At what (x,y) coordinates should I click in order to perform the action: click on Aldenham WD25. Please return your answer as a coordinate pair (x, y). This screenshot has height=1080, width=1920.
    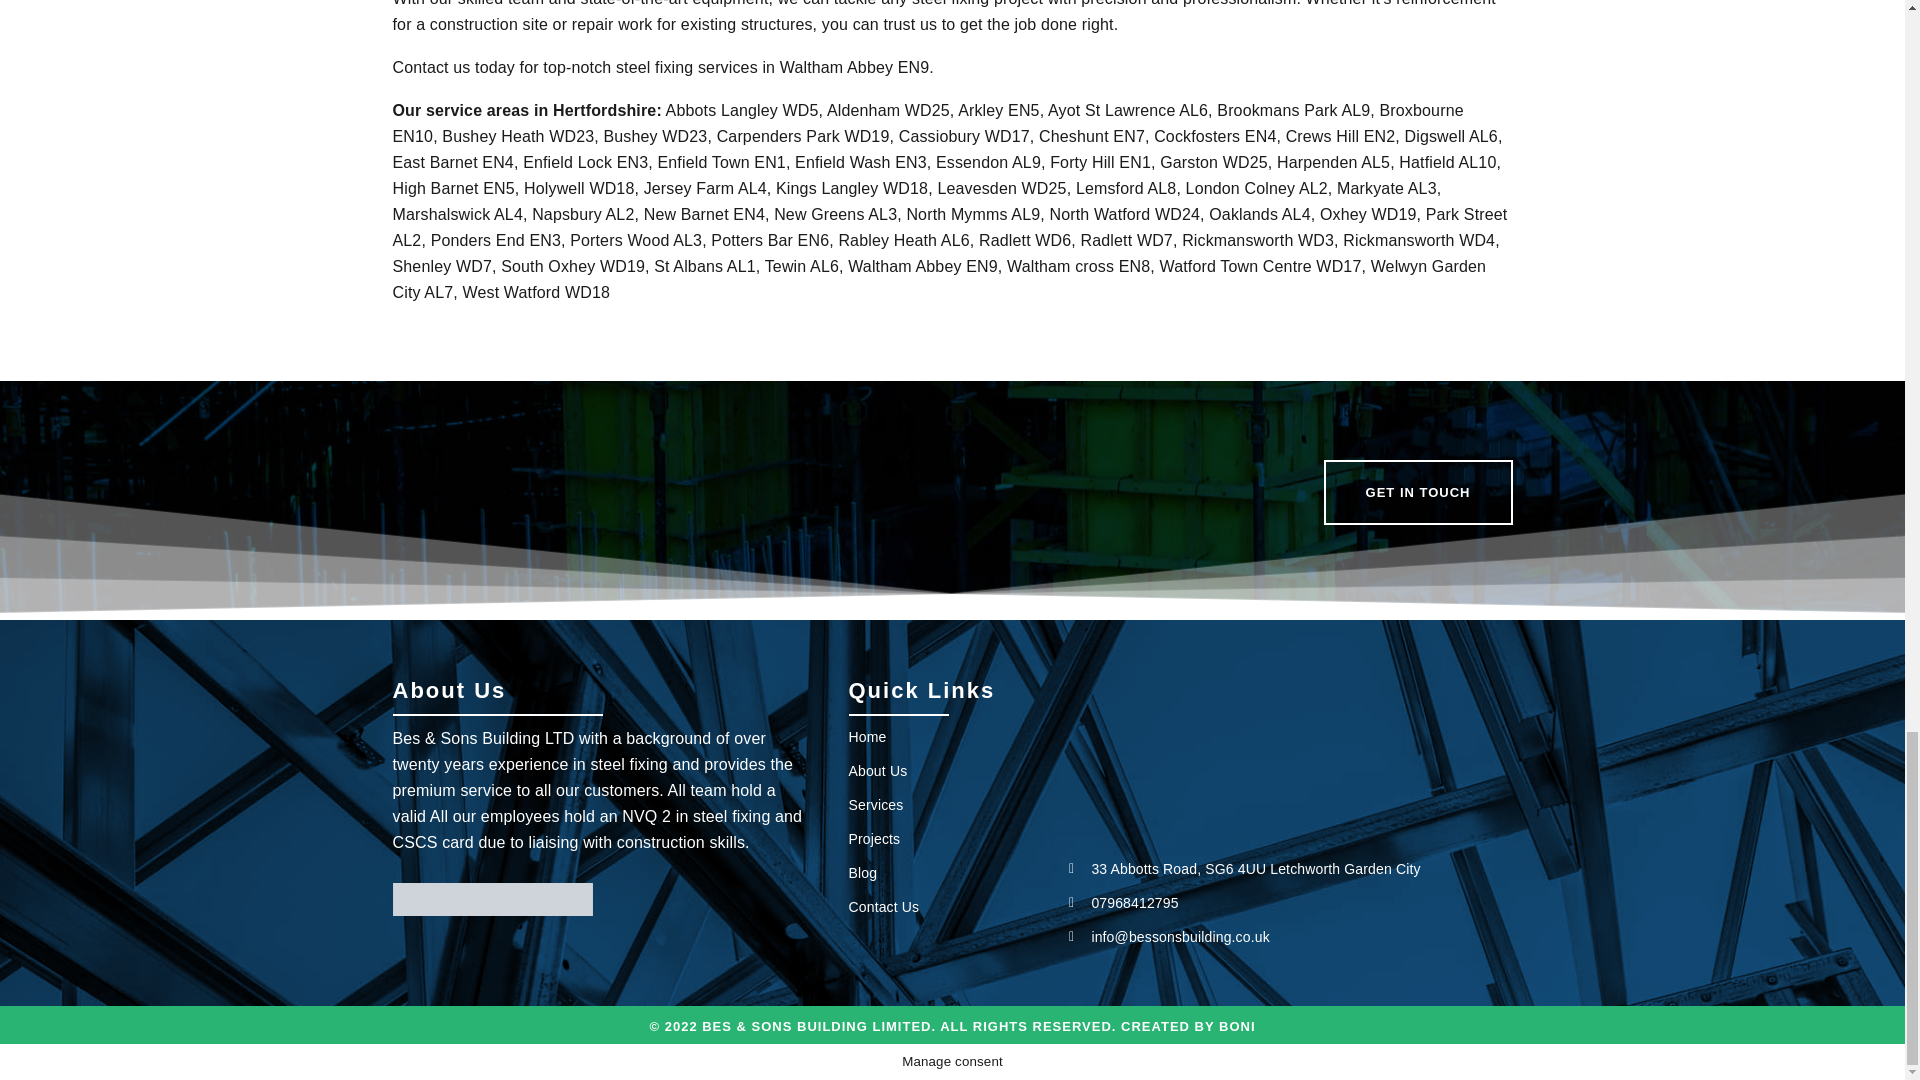
    Looking at the image, I should click on (888, 110).